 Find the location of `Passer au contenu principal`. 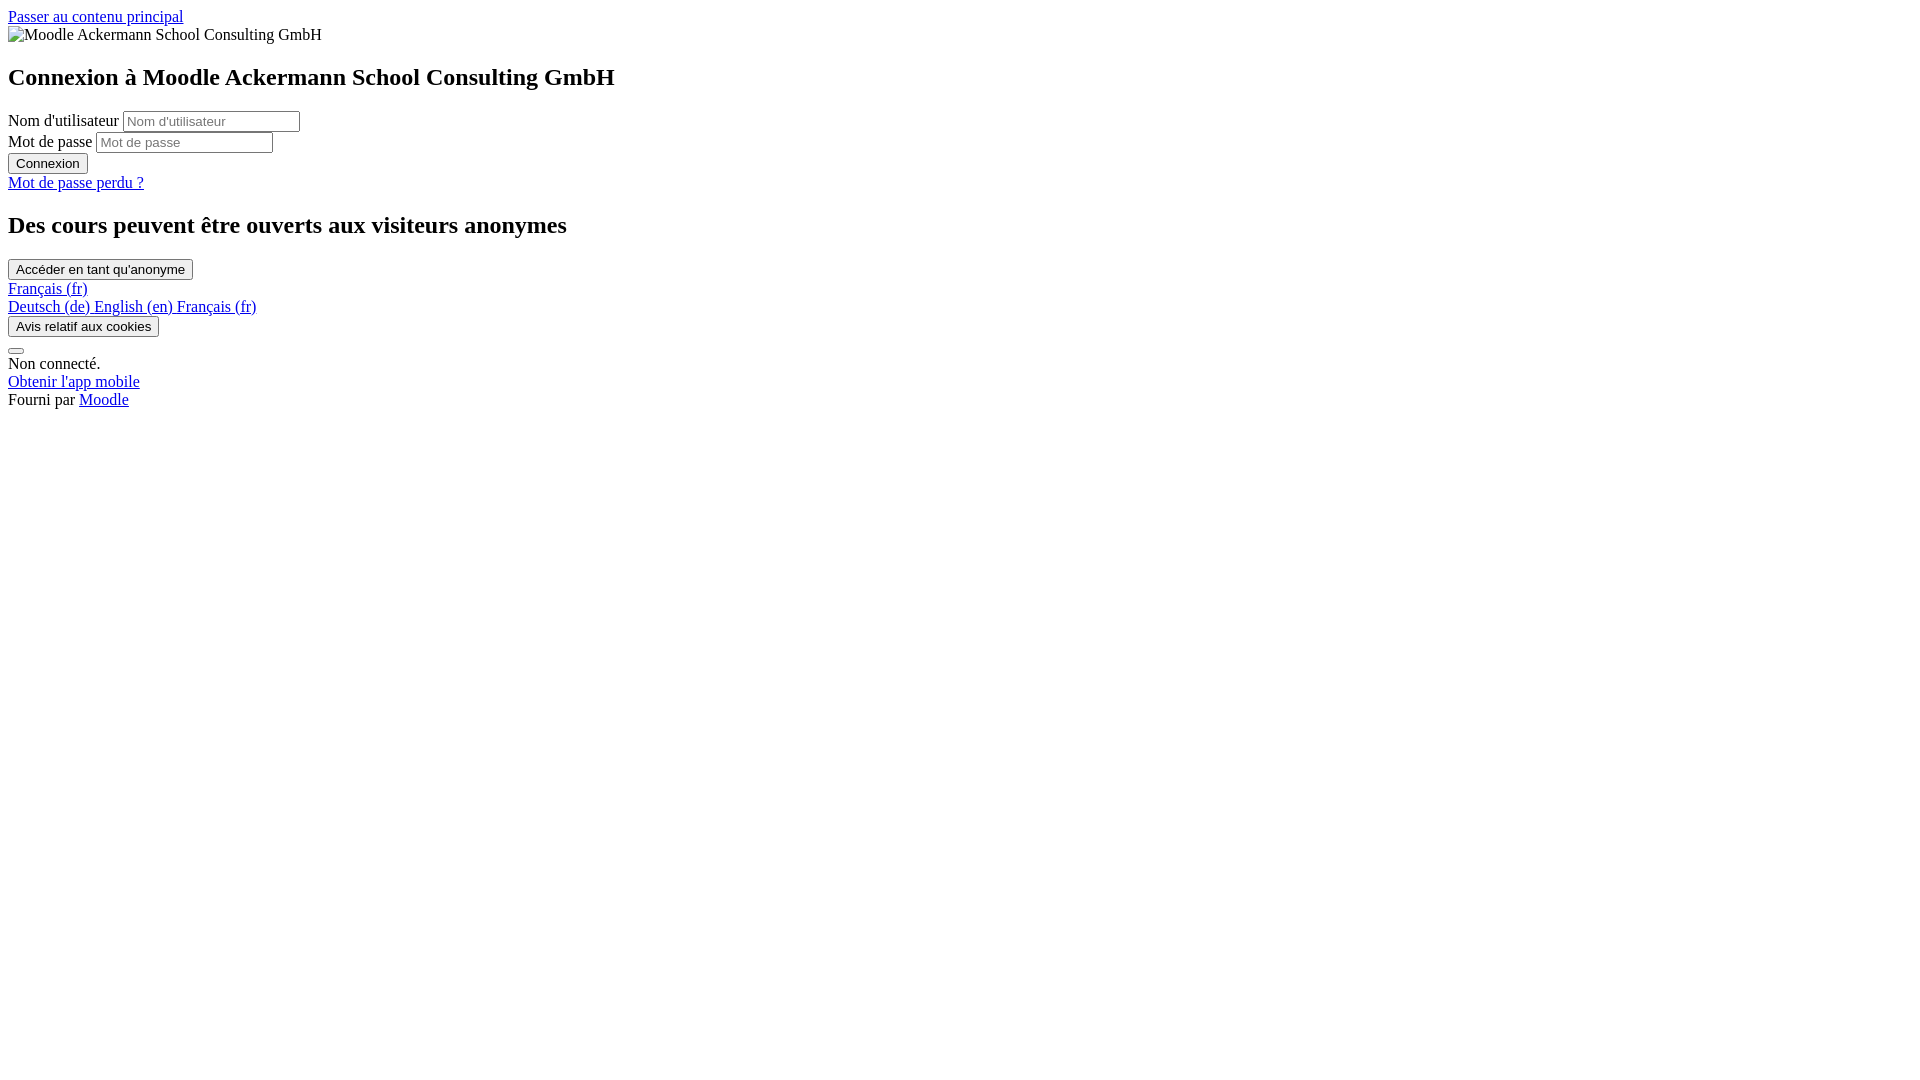

Passer au contenu principal is located at coordinates (96, 16).